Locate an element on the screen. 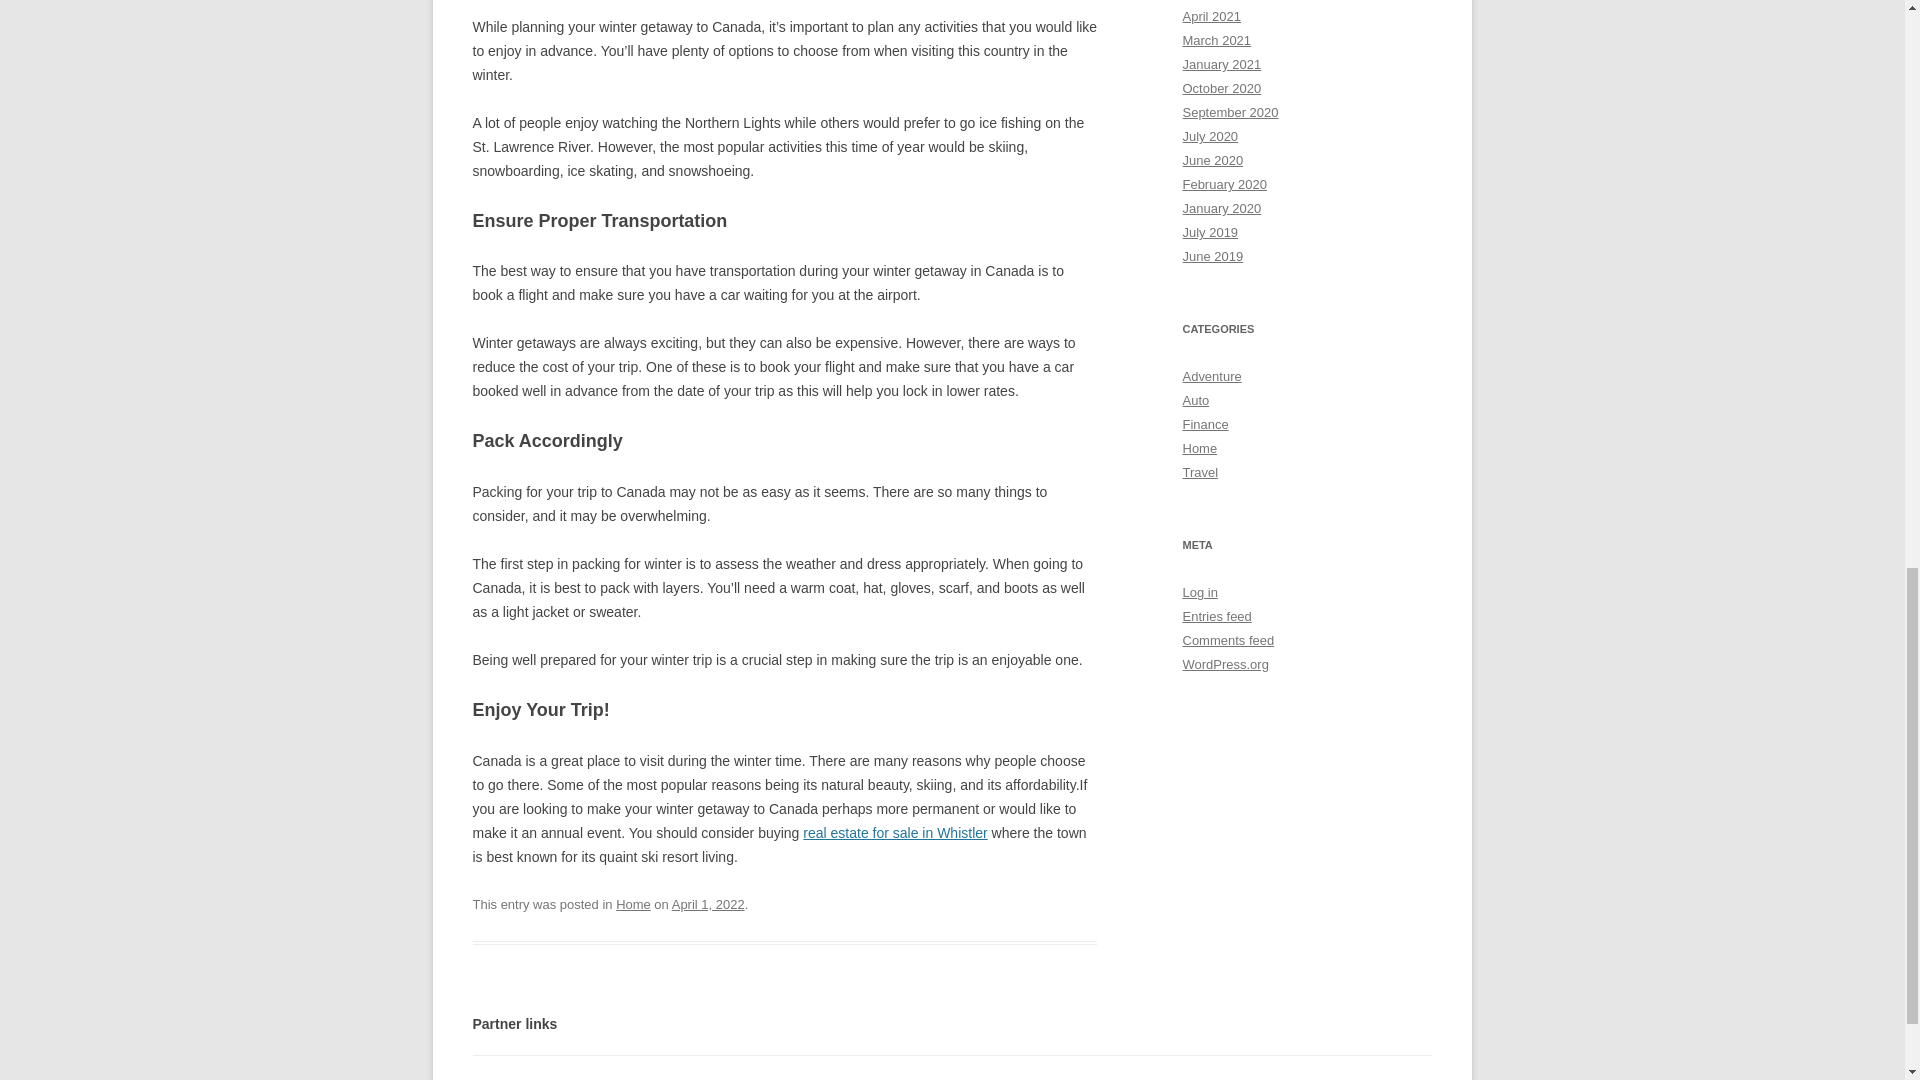  February 2020 is located at coordinates (1224, 184).